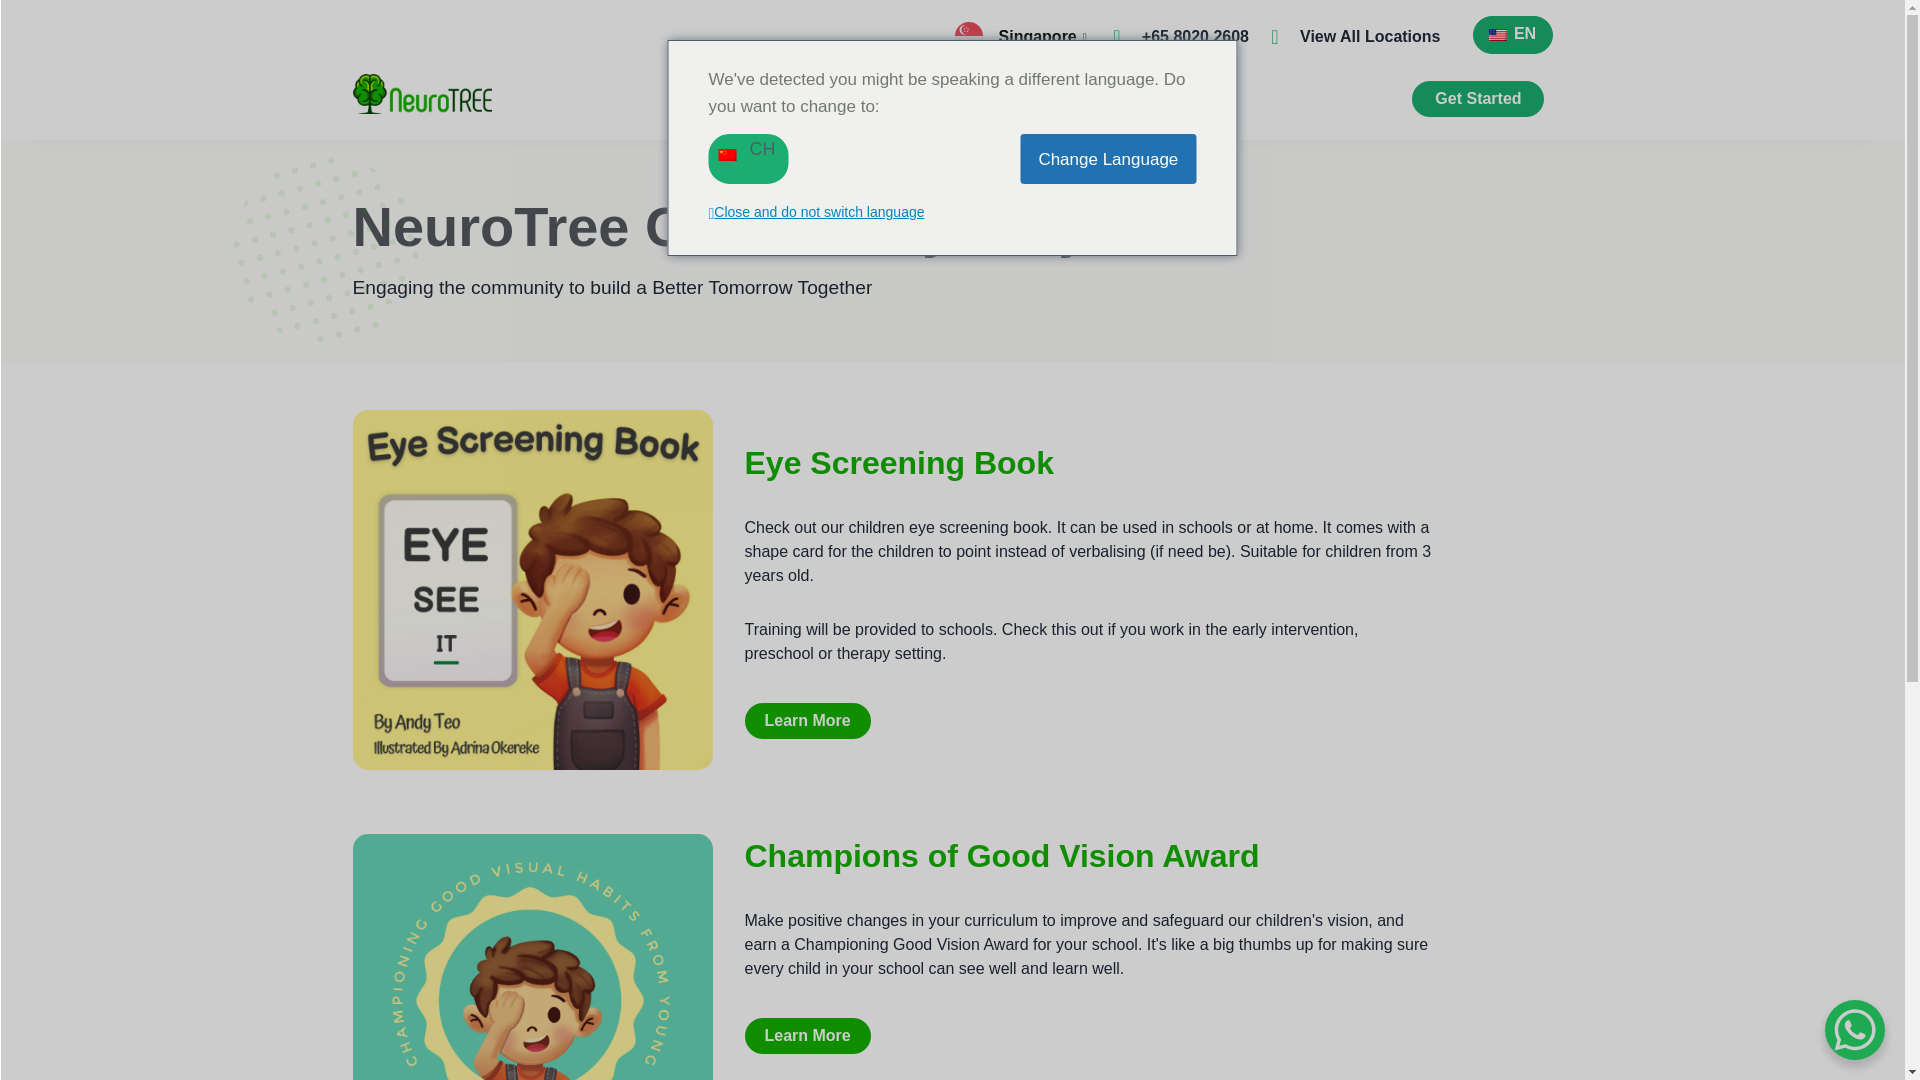 This screenshot has width=1920, height=1080. What do you see at coordinates (698, 88) in the screenshot?
I see `About` at bounding box center [698, 88].